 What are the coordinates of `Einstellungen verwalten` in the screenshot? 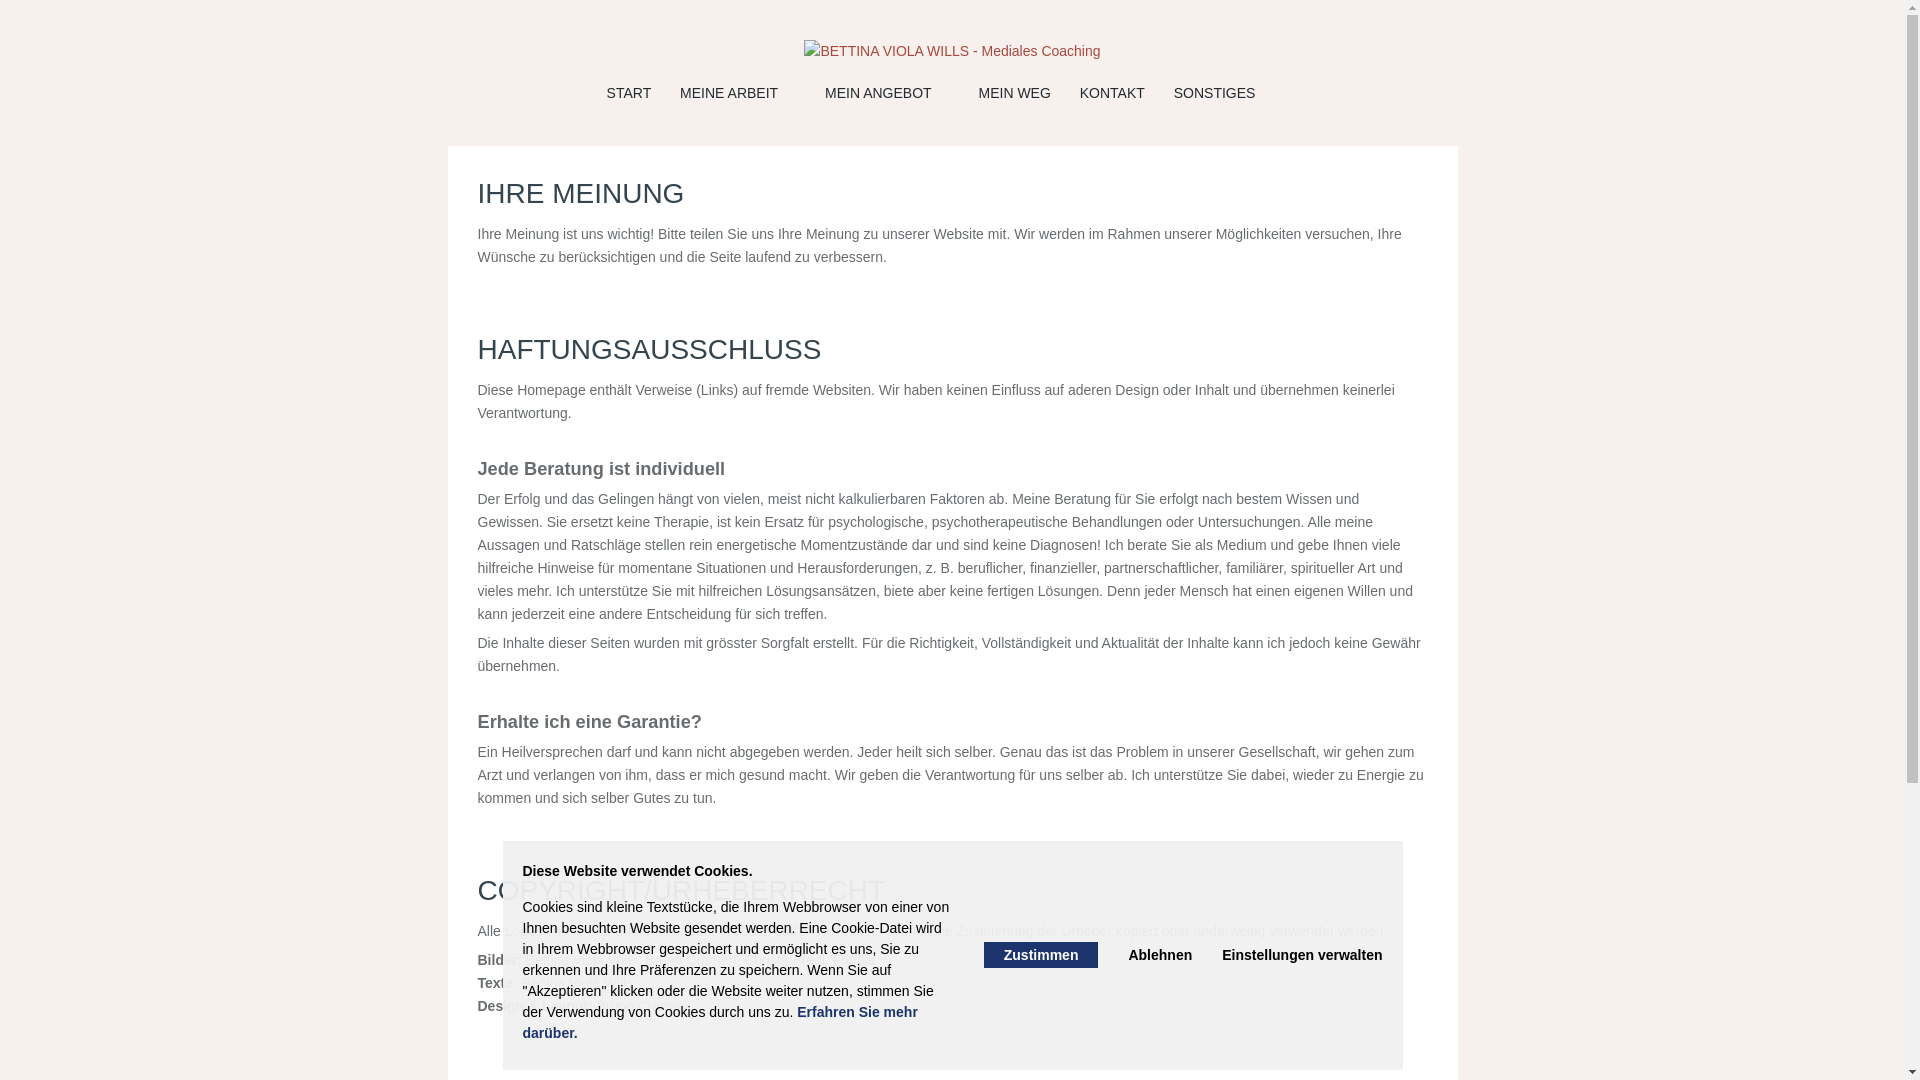 It's located at (1302, 955).